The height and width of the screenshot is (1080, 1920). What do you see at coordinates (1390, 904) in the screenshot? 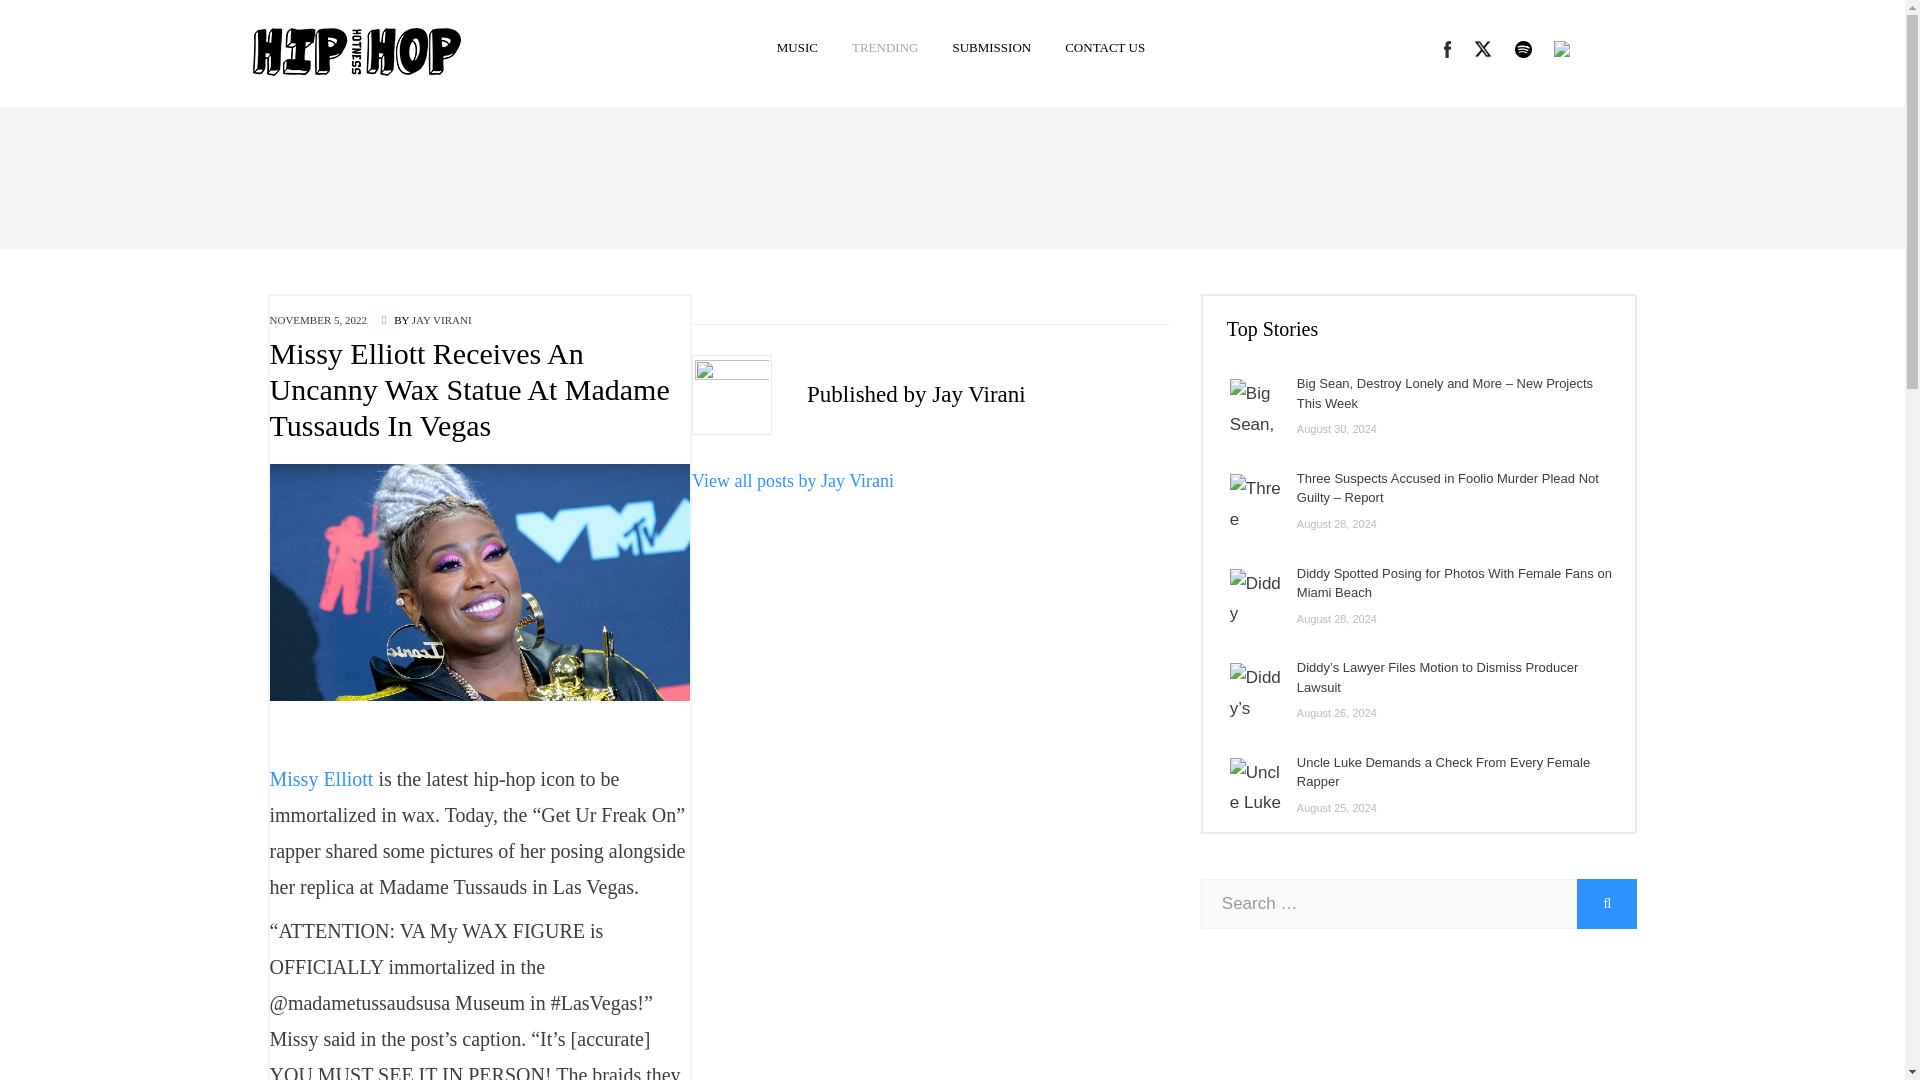
I see `Search for:` at bounding box center [1390, 904].